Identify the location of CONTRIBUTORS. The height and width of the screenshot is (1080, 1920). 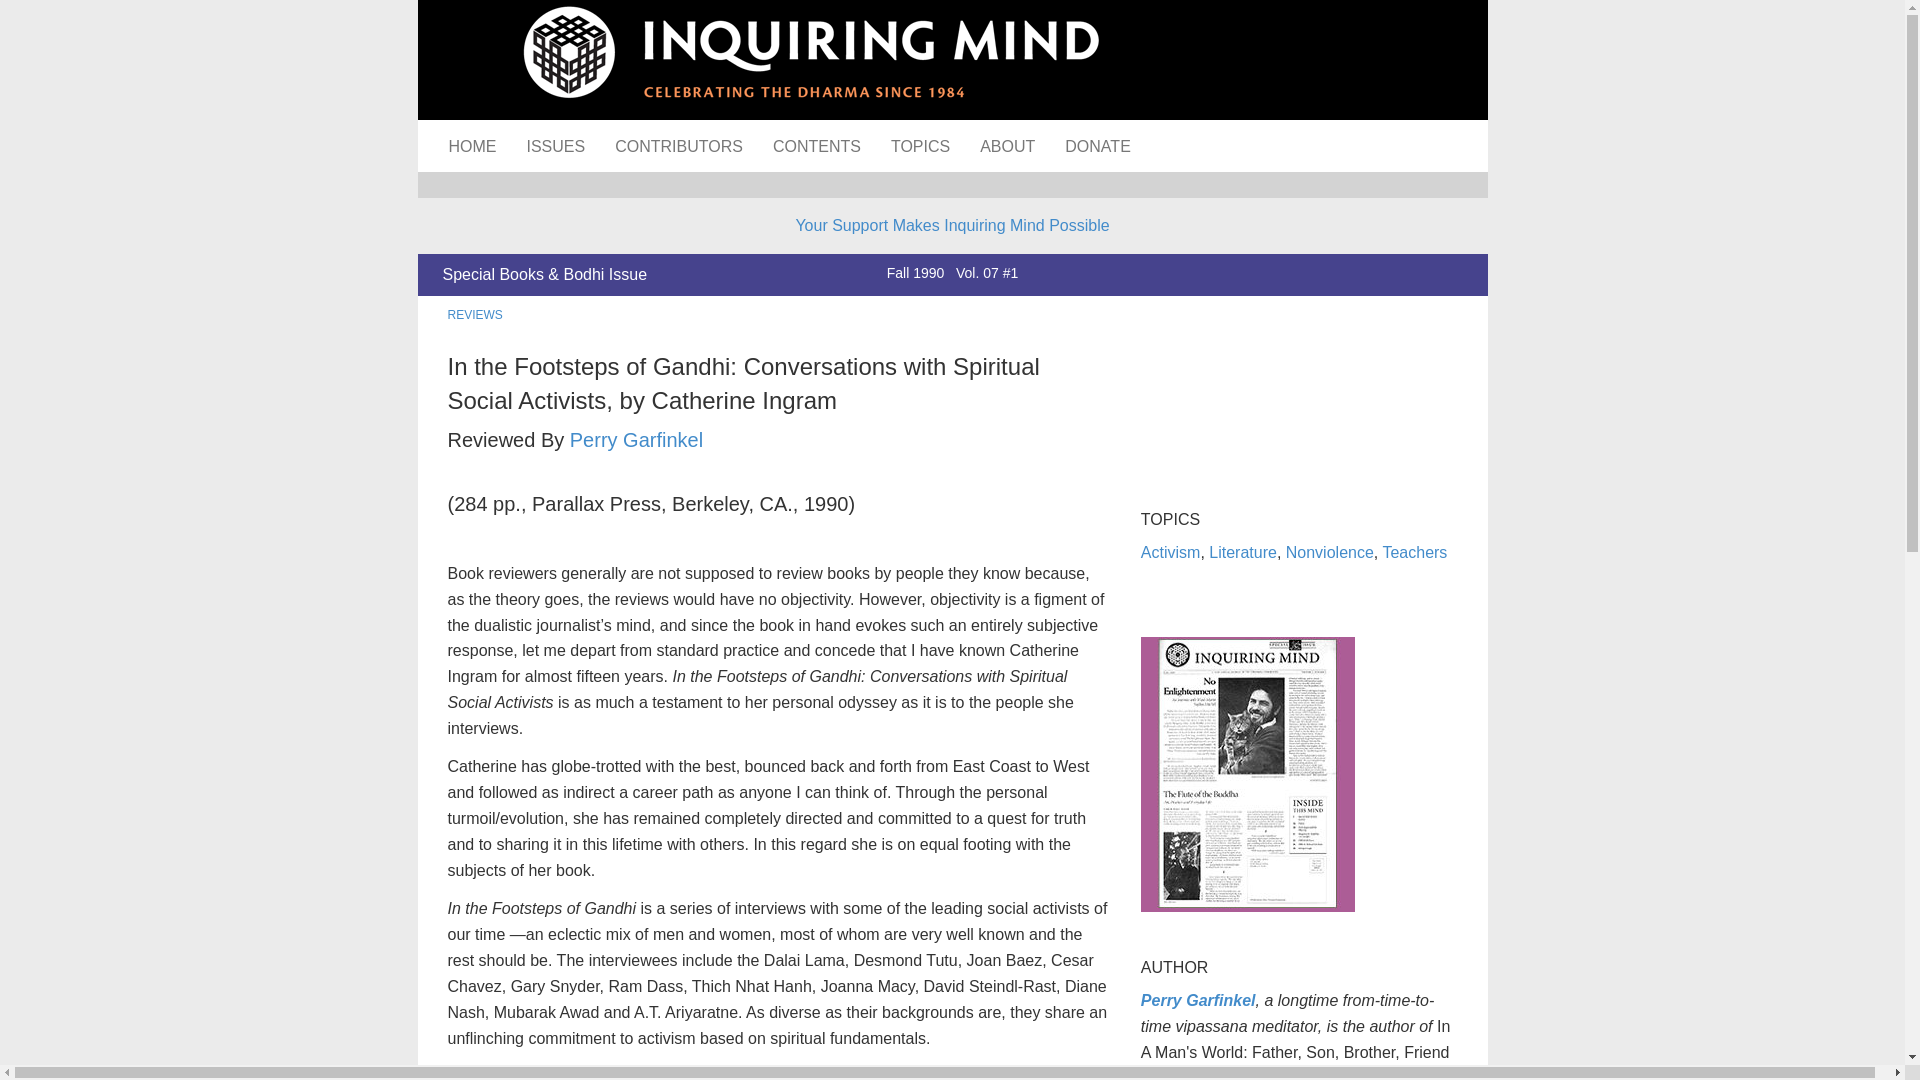
(678, 145).